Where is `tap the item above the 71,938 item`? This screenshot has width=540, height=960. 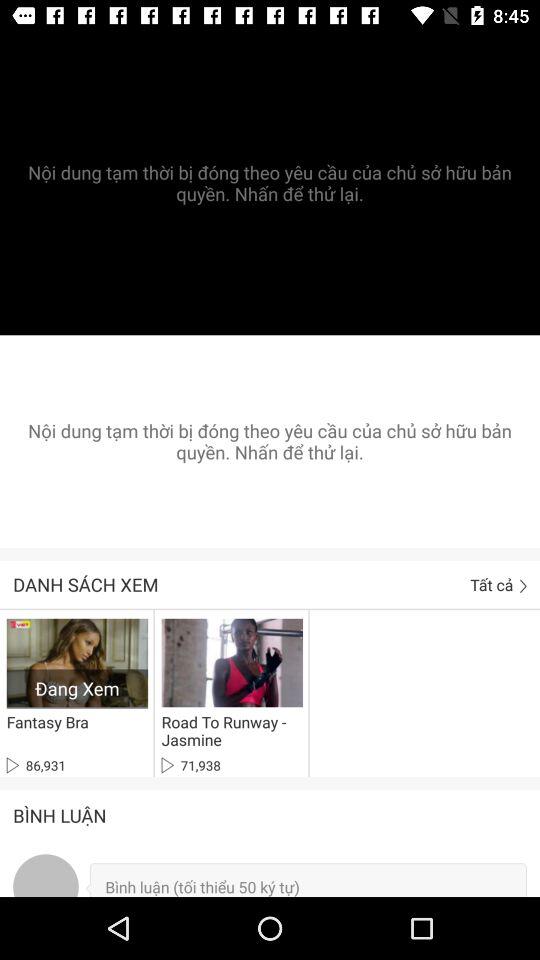
tap the item above the 71,938 item is located at coordinates (228, 731).